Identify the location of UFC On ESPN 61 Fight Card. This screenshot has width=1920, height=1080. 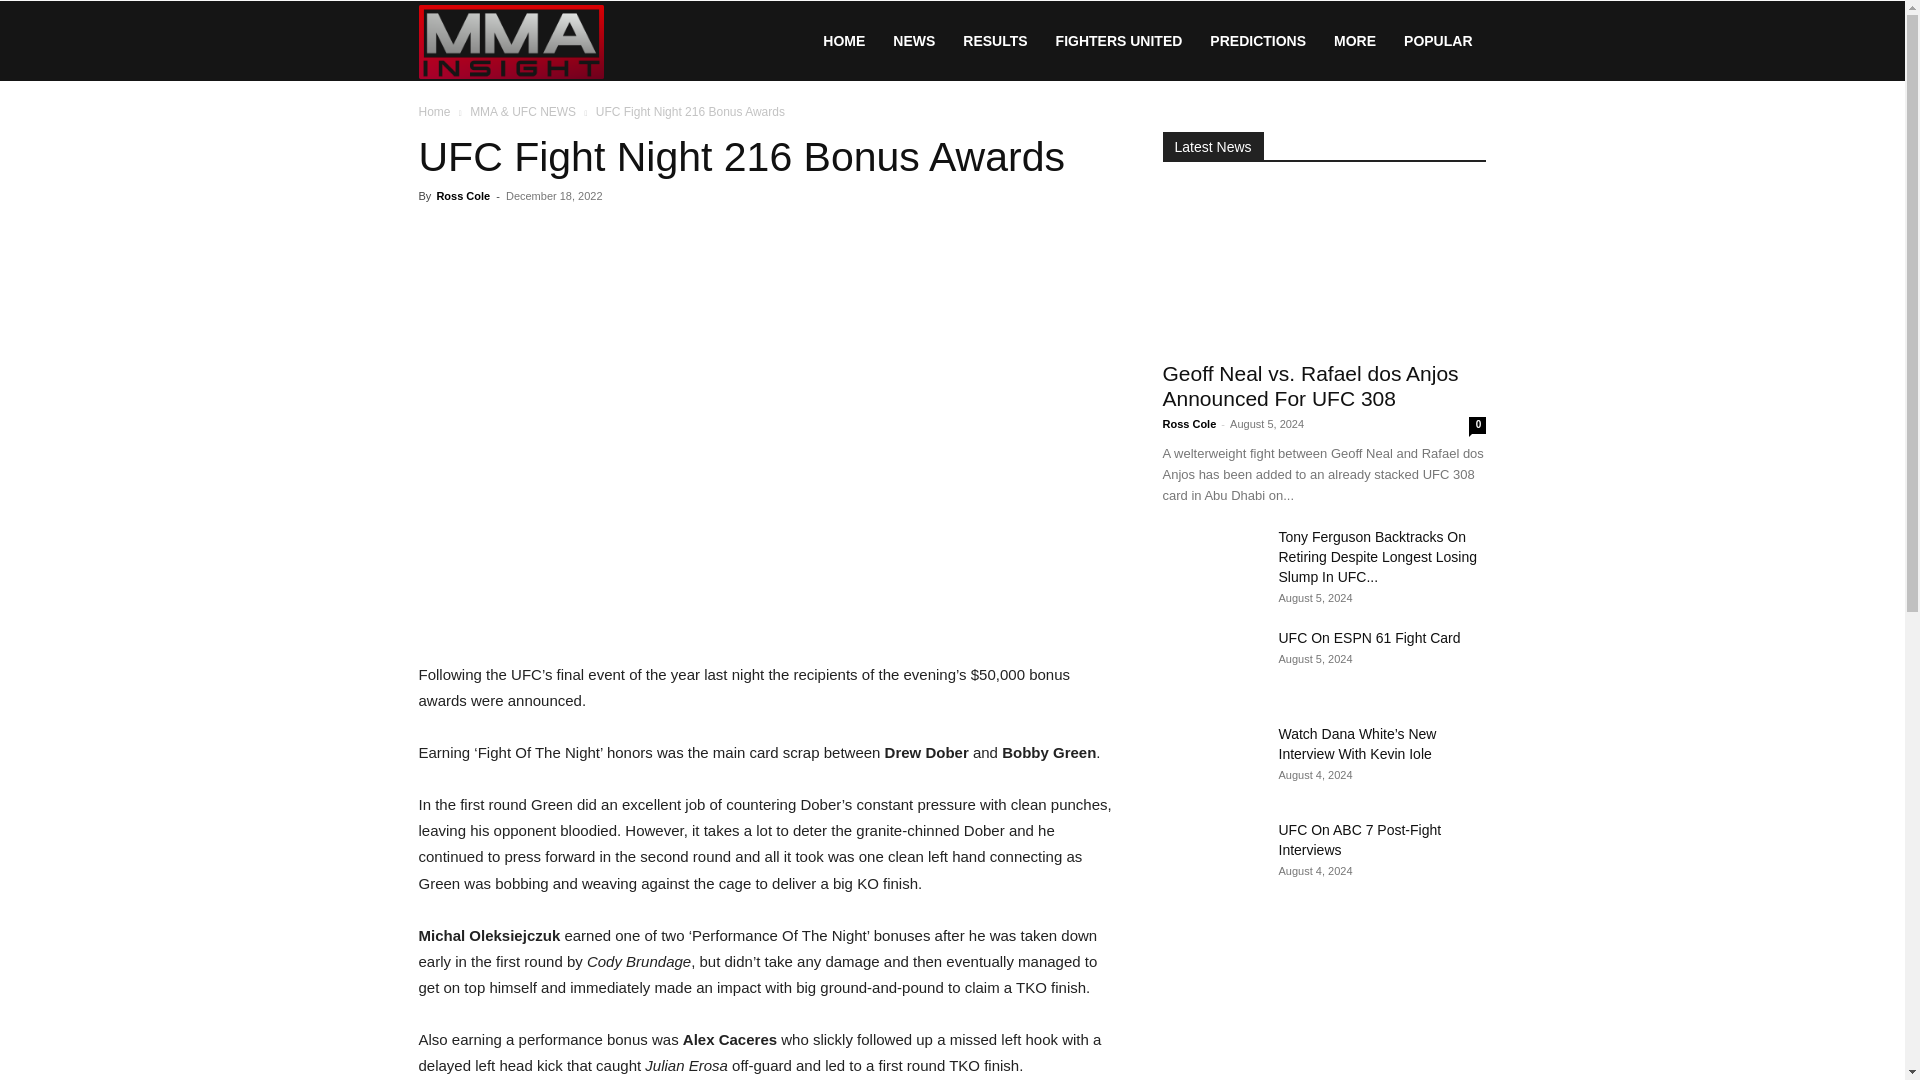
(1211, 662).